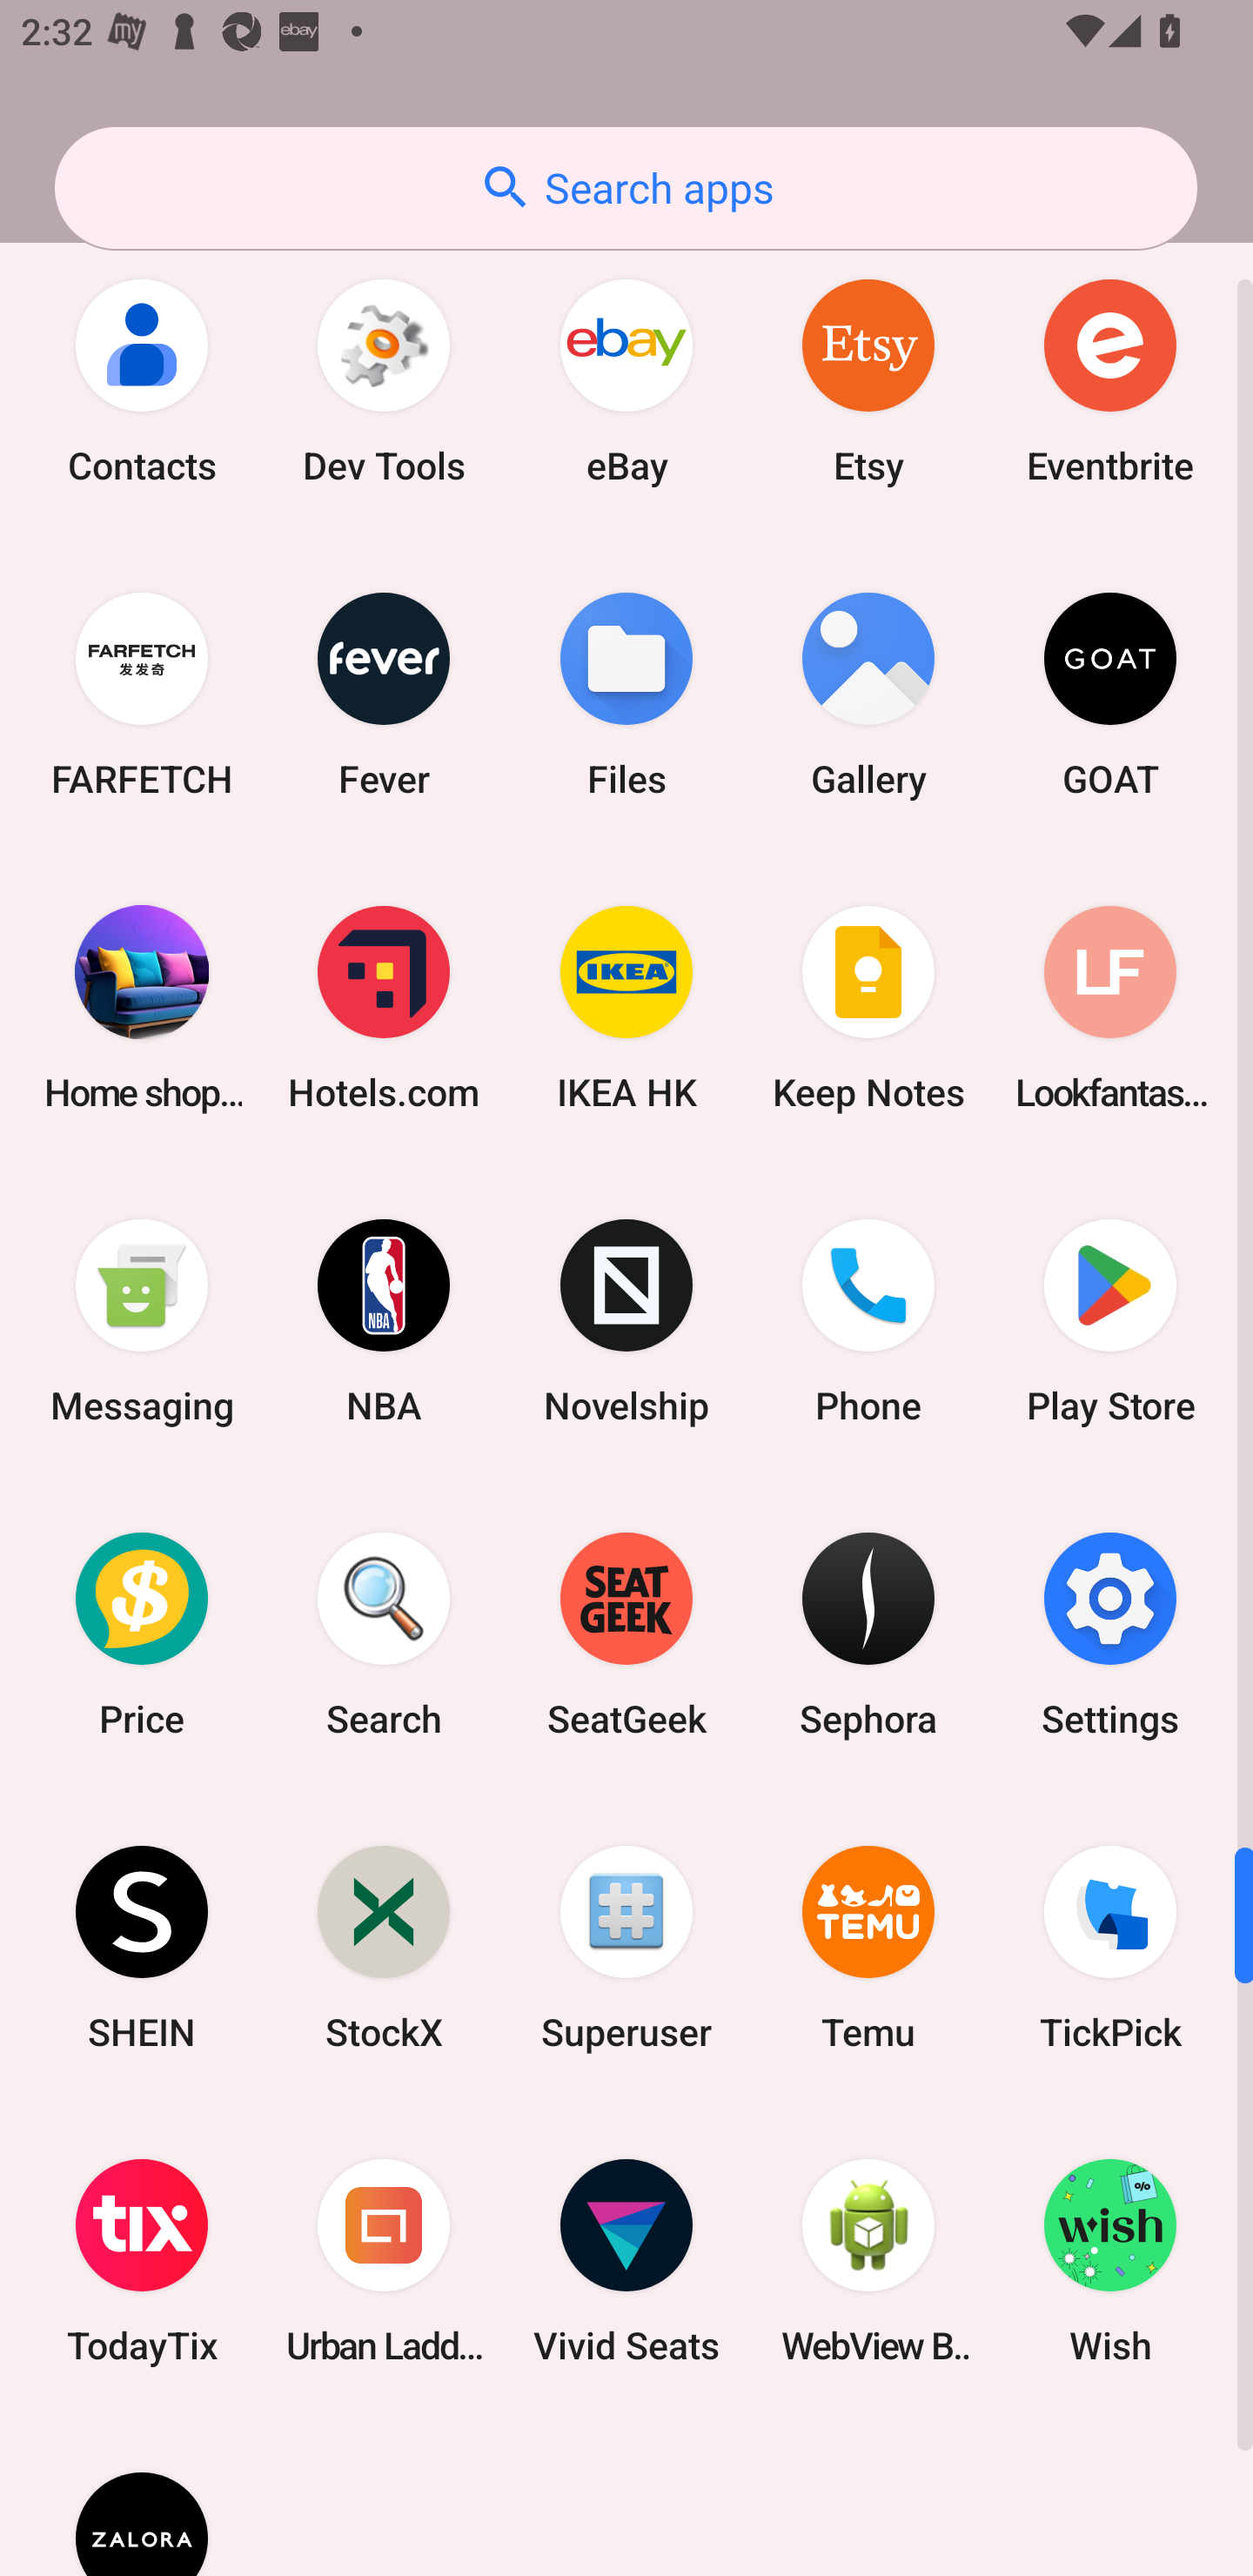 This screenshot has height=2576, width=1253. What do you see at coordinates (384, 1948) in the screenshot?
I see `StockX` at bounding box center [384, 1948].